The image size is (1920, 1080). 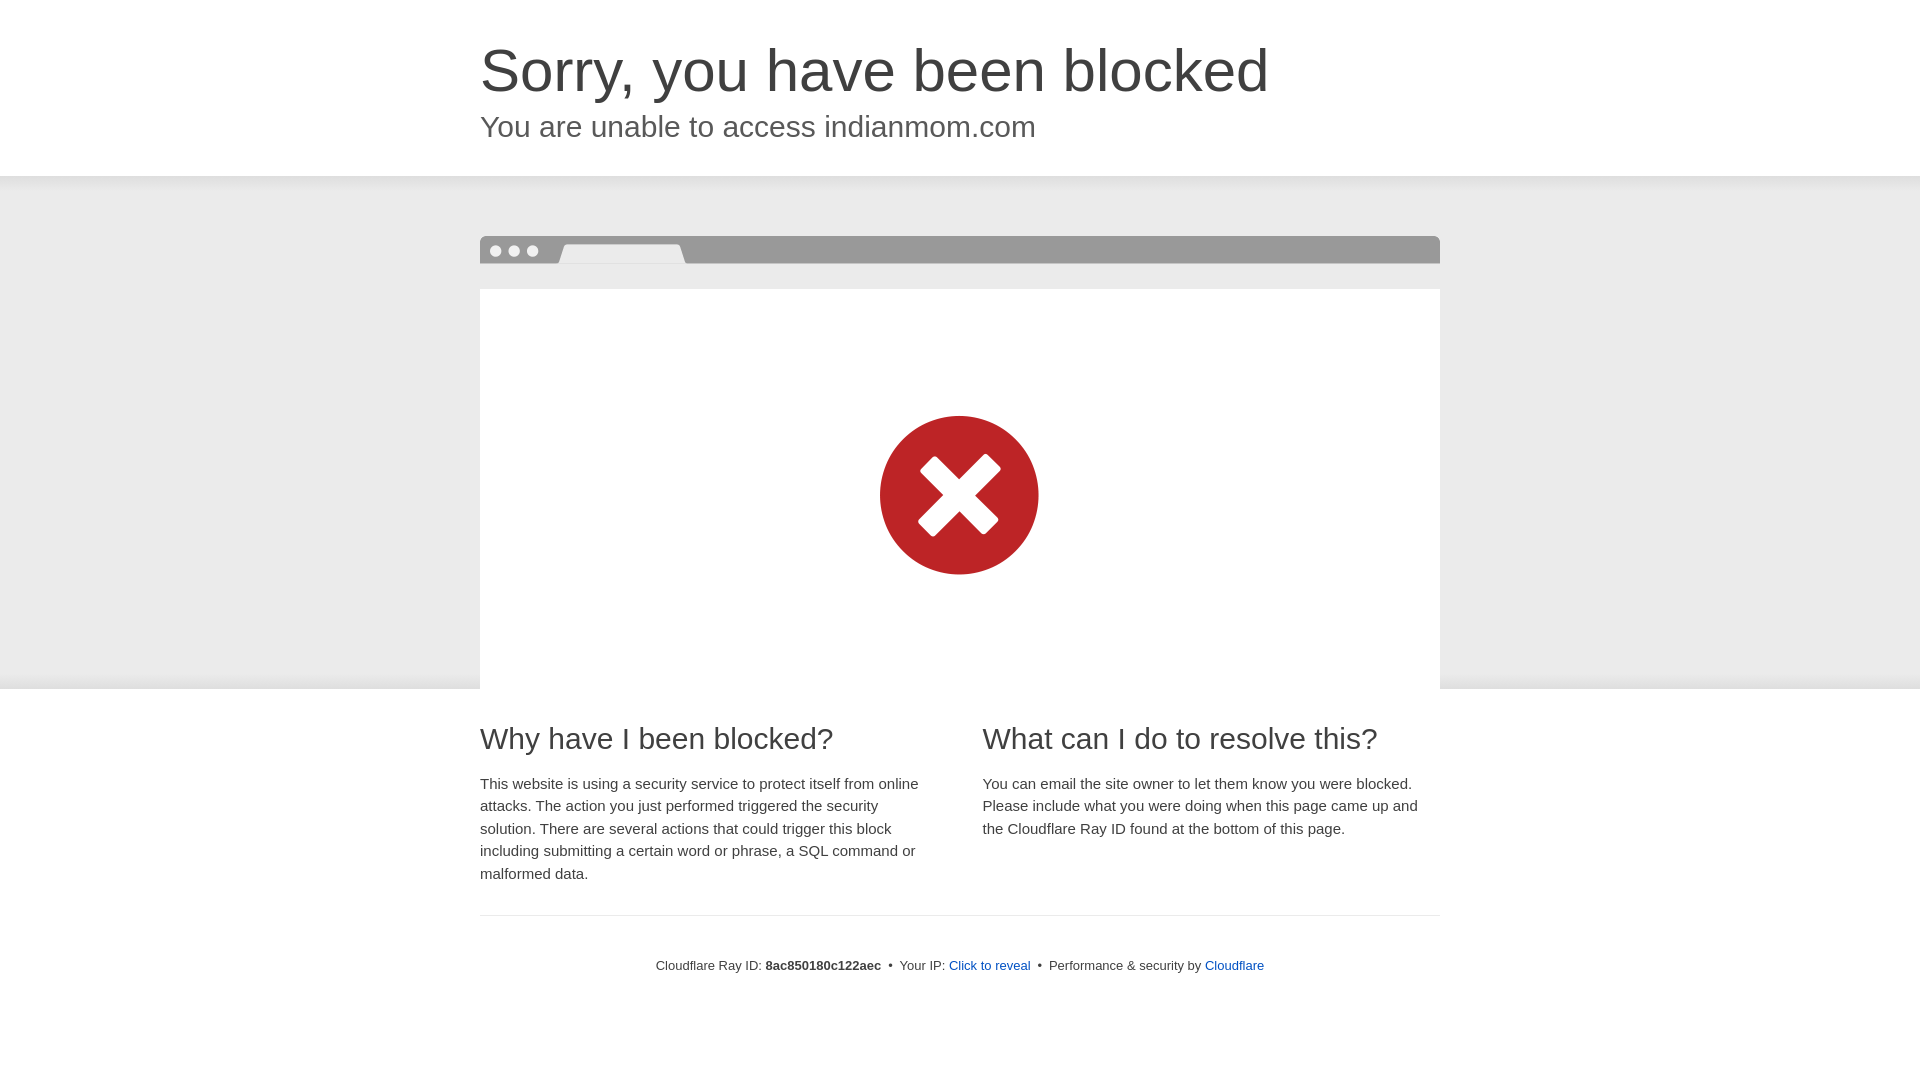 What do you see at coordinates (1234, 965) in the screenshot?
I see `Cloudflare` at bounding box center [1234, 965].